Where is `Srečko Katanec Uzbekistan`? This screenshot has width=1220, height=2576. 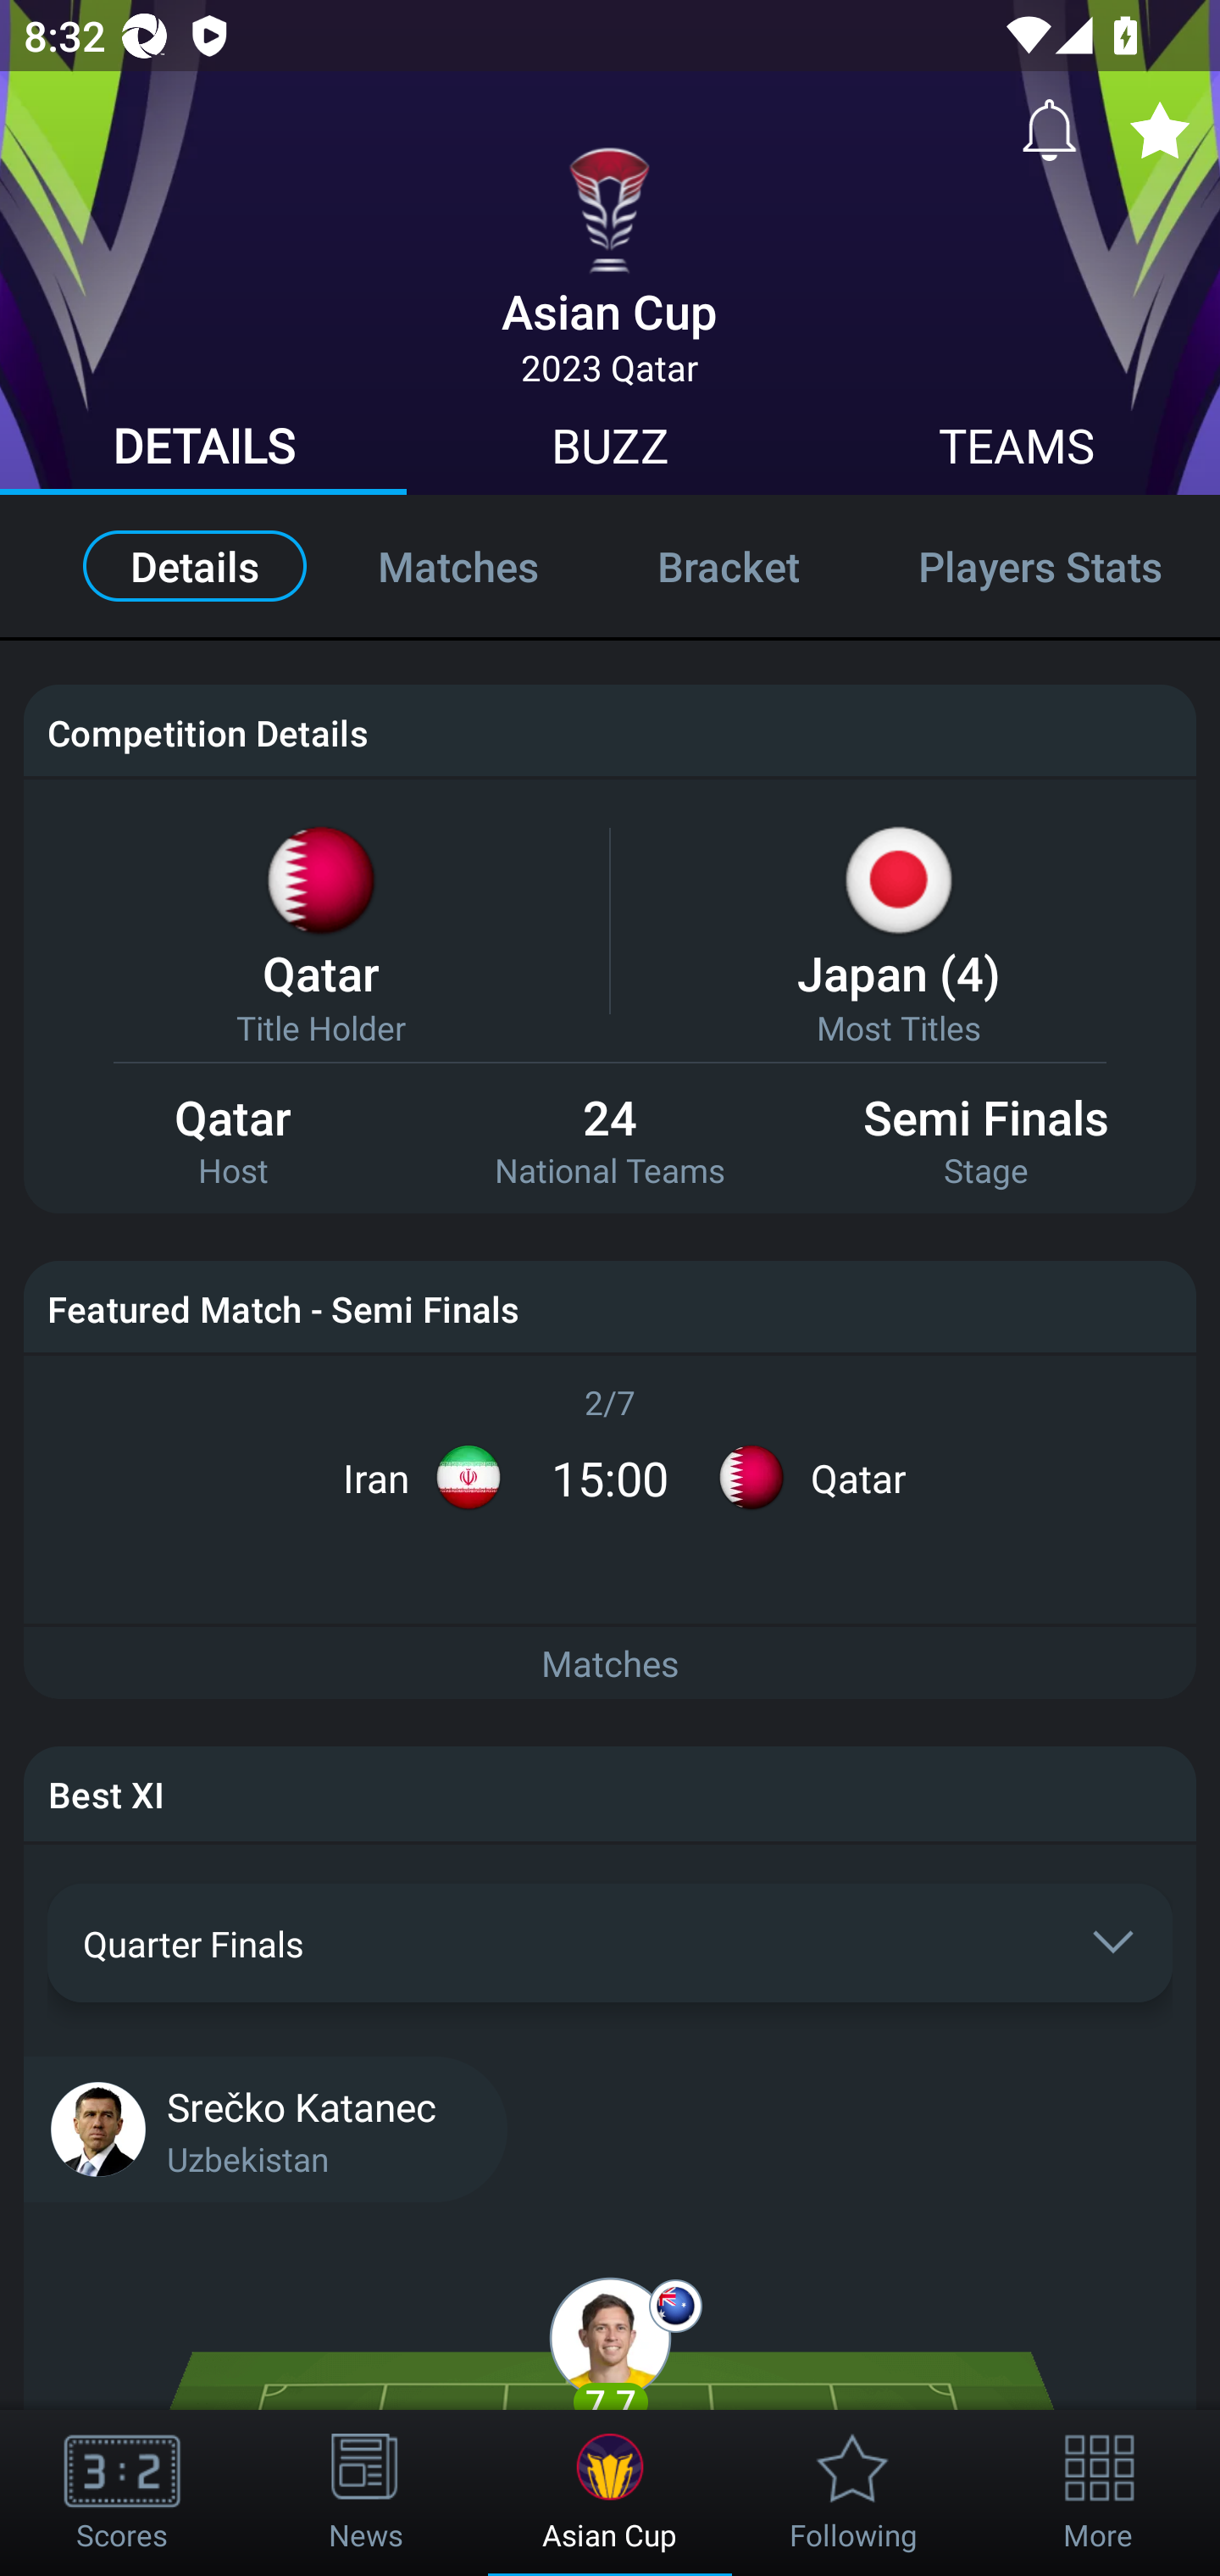 Srečko Katanec Uzbekistan is located at coordinates (610, 2127).